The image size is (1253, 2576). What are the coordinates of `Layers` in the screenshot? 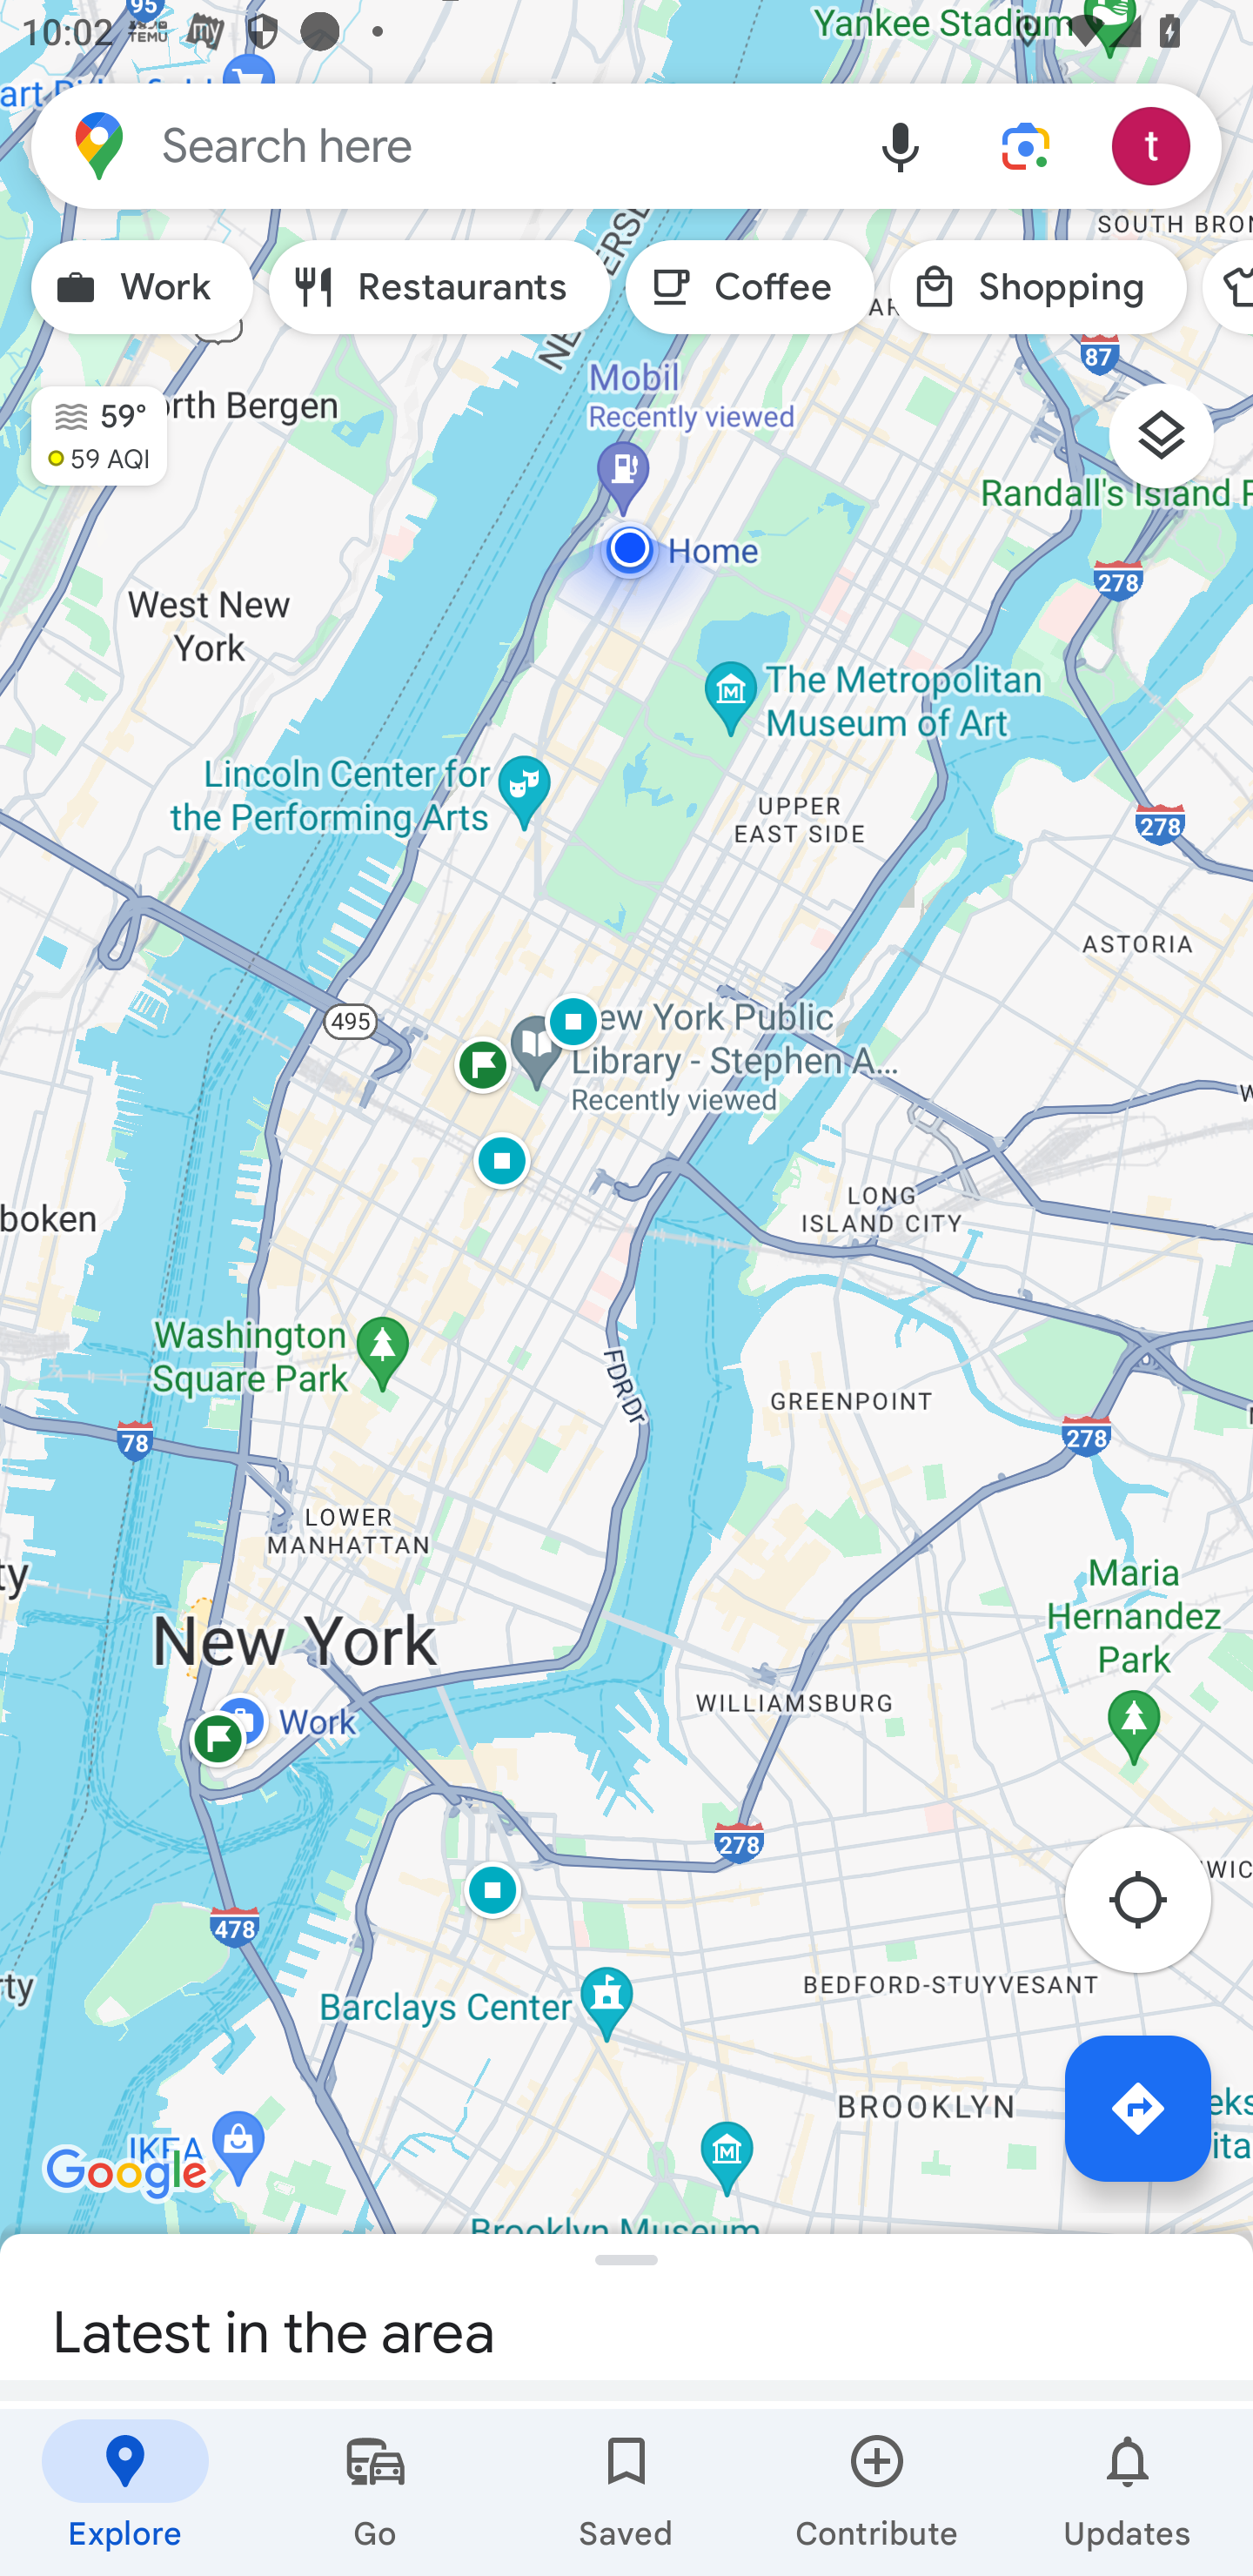 It's located at (1176, 446).